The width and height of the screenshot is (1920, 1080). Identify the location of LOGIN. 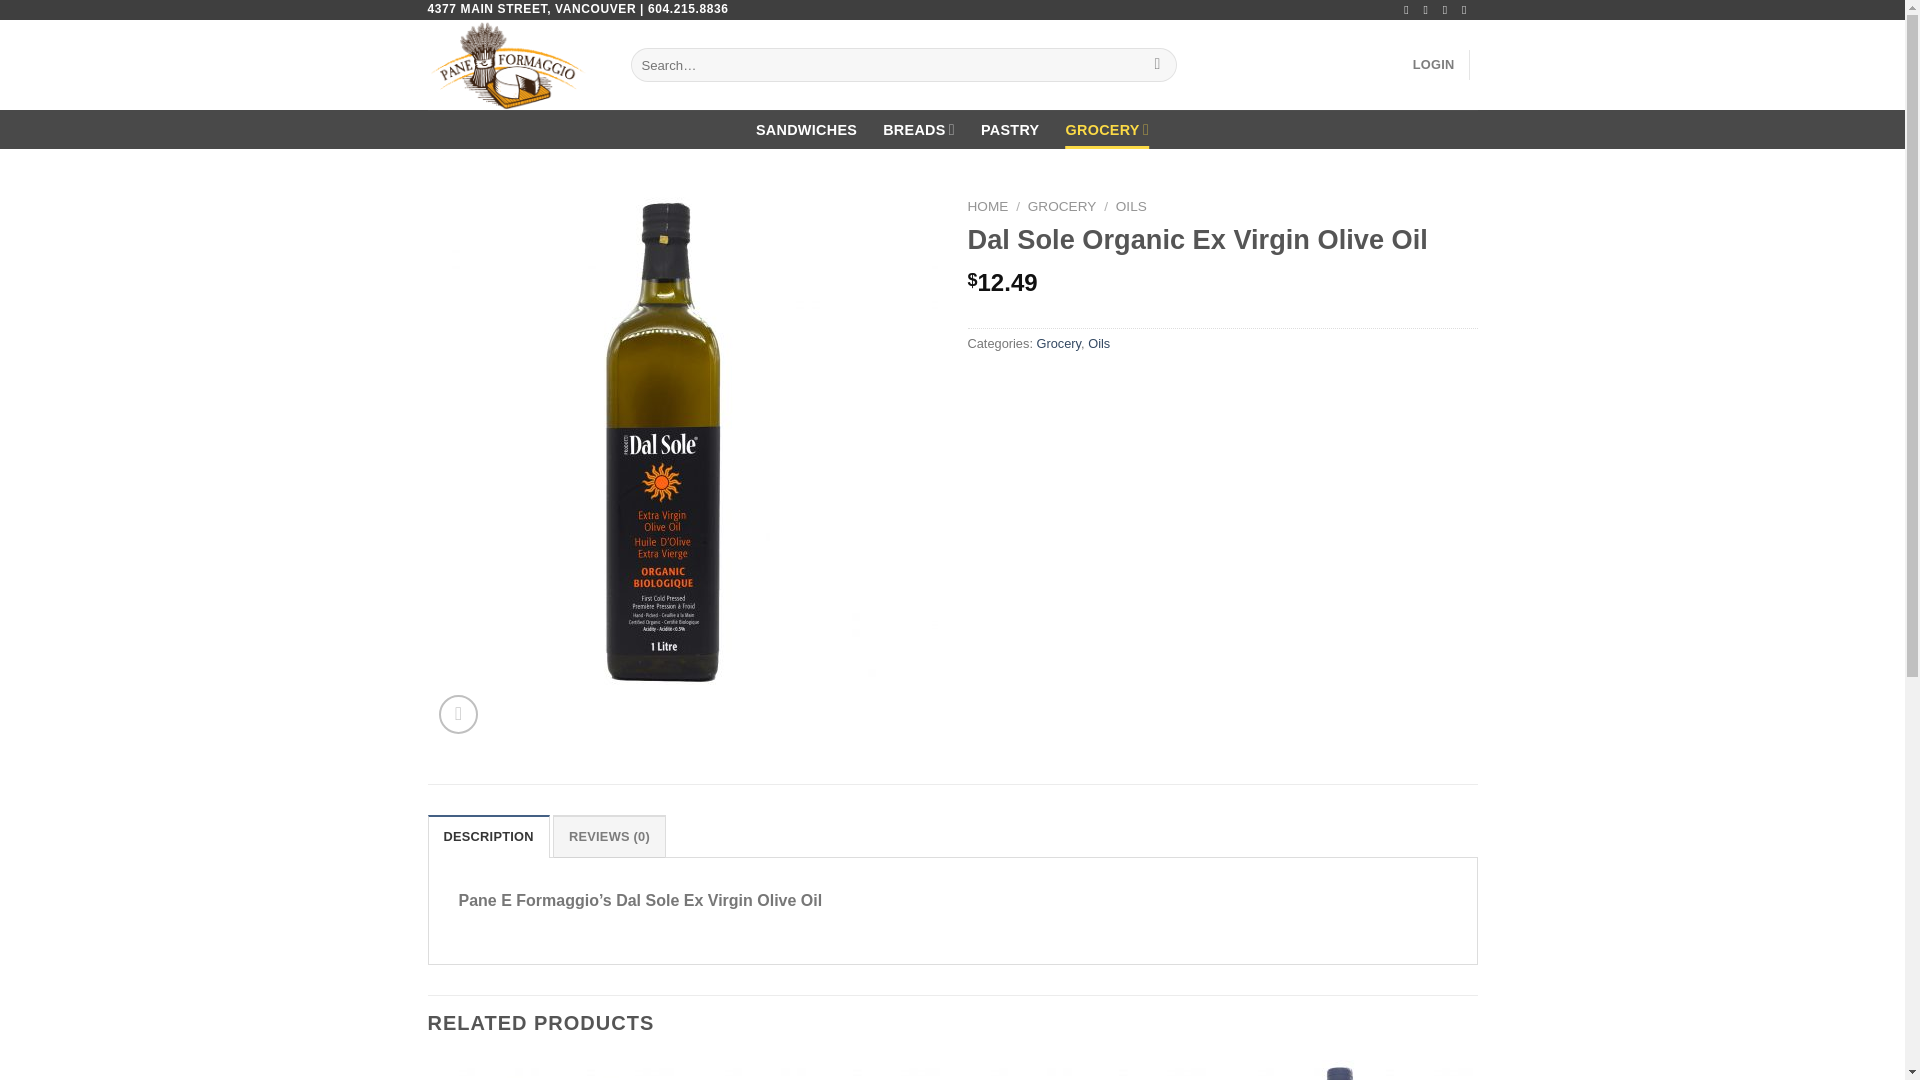
(1434, 65).